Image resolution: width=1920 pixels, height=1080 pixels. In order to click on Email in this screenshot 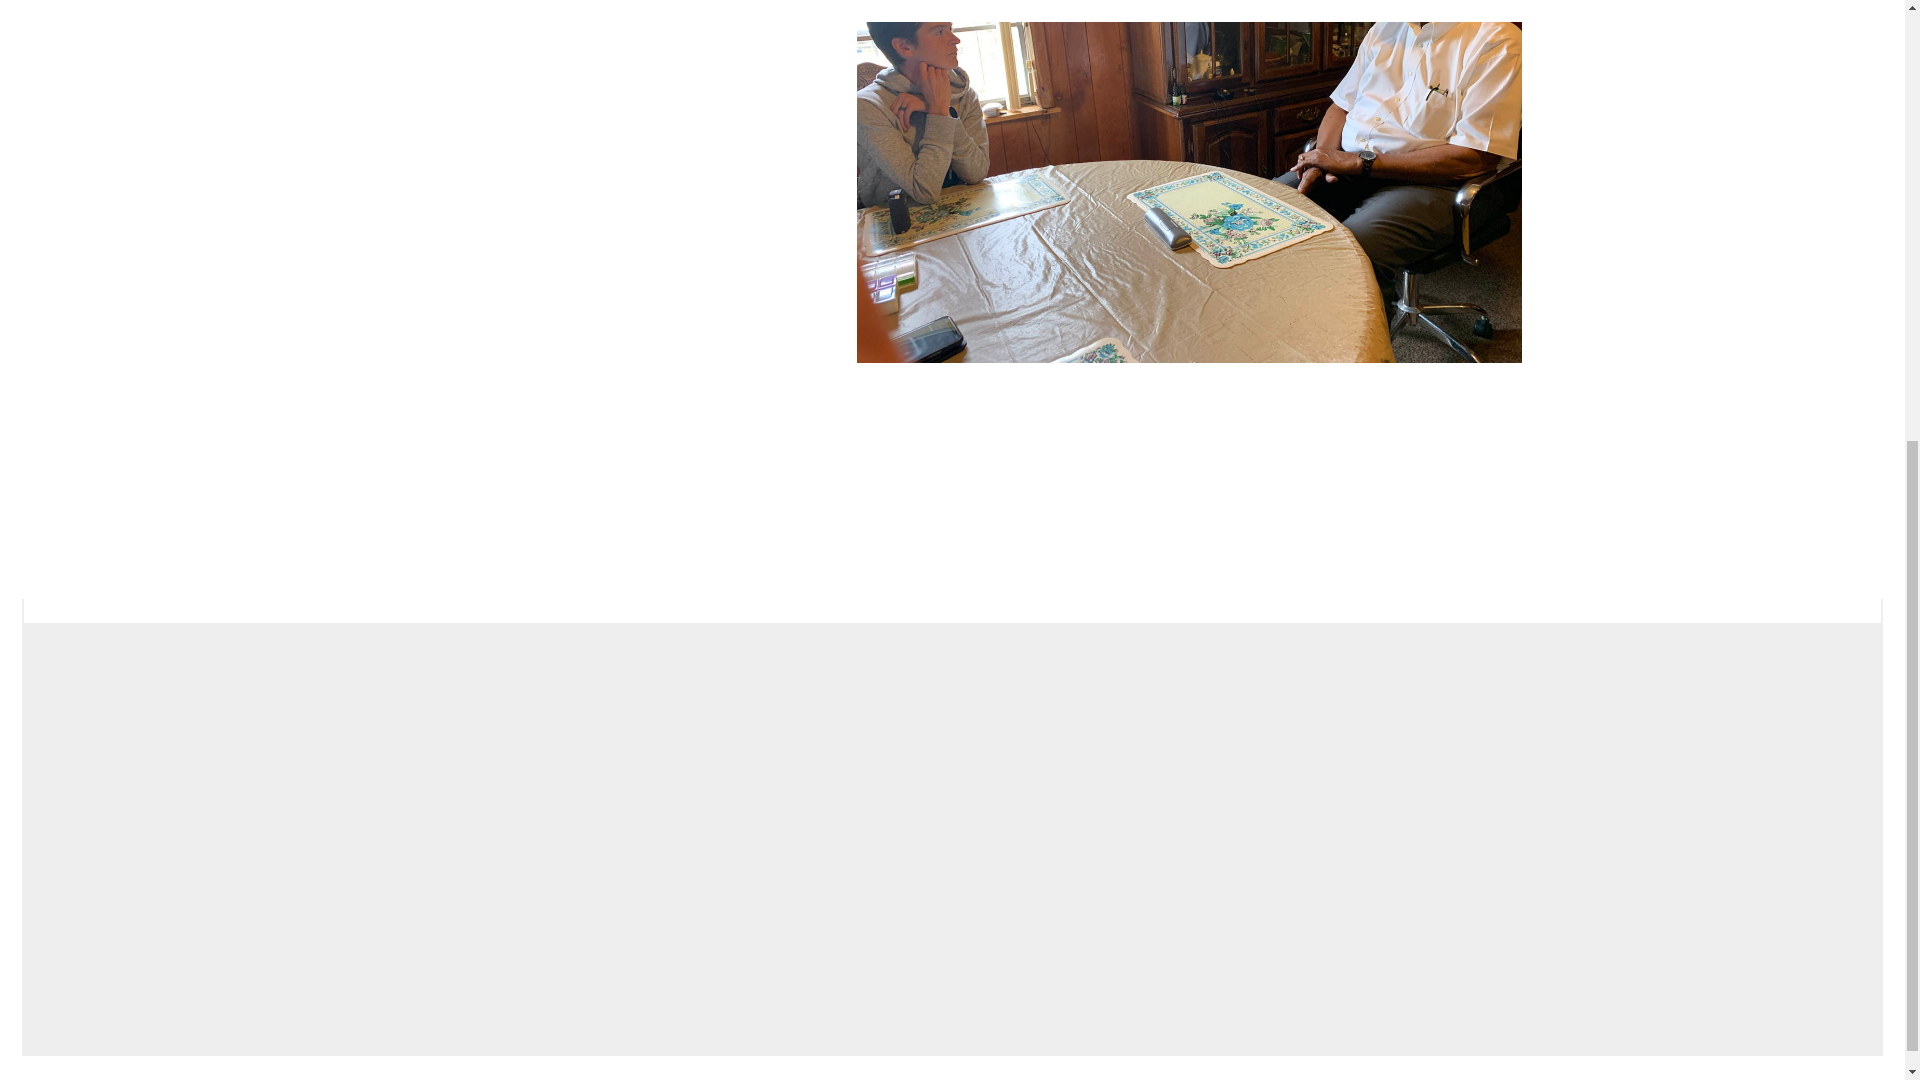, I will do `click(620, 8)`.